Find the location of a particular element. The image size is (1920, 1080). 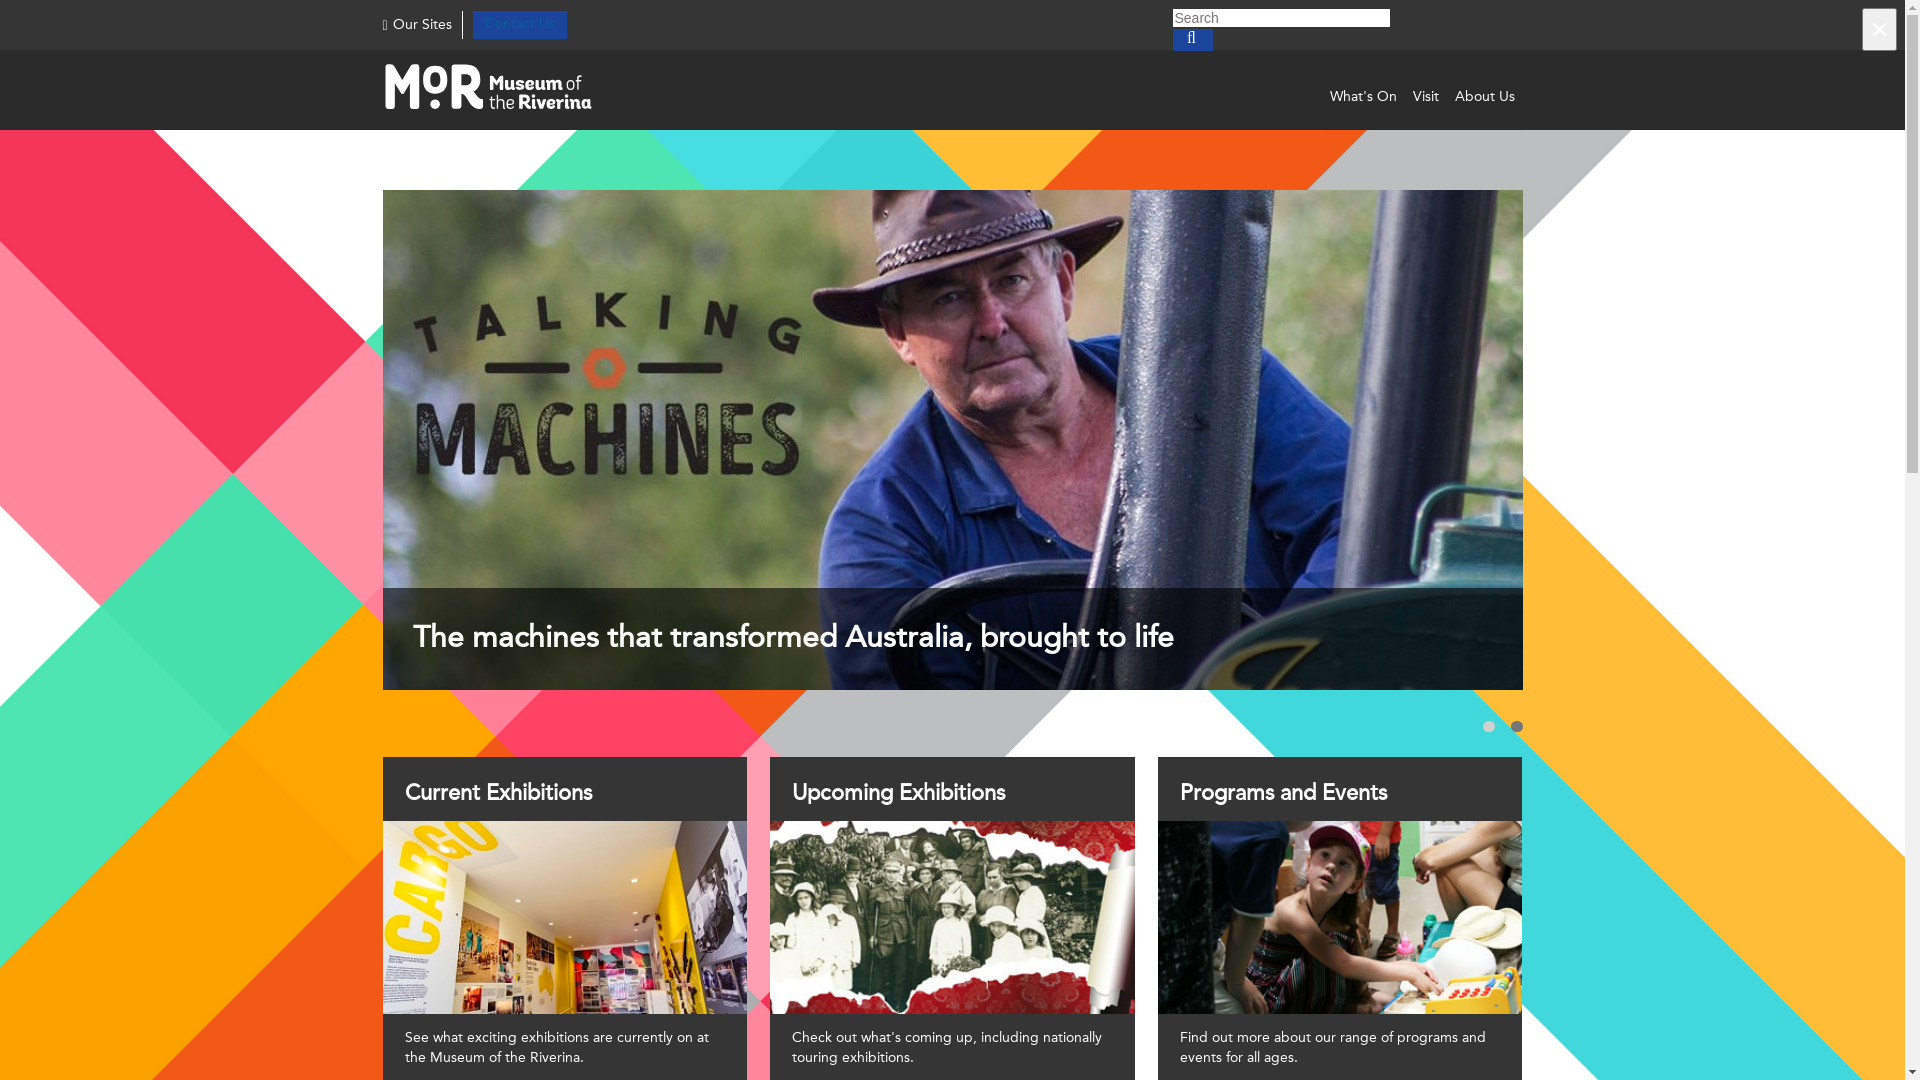

Search button is located at coordinates (1192, 40).